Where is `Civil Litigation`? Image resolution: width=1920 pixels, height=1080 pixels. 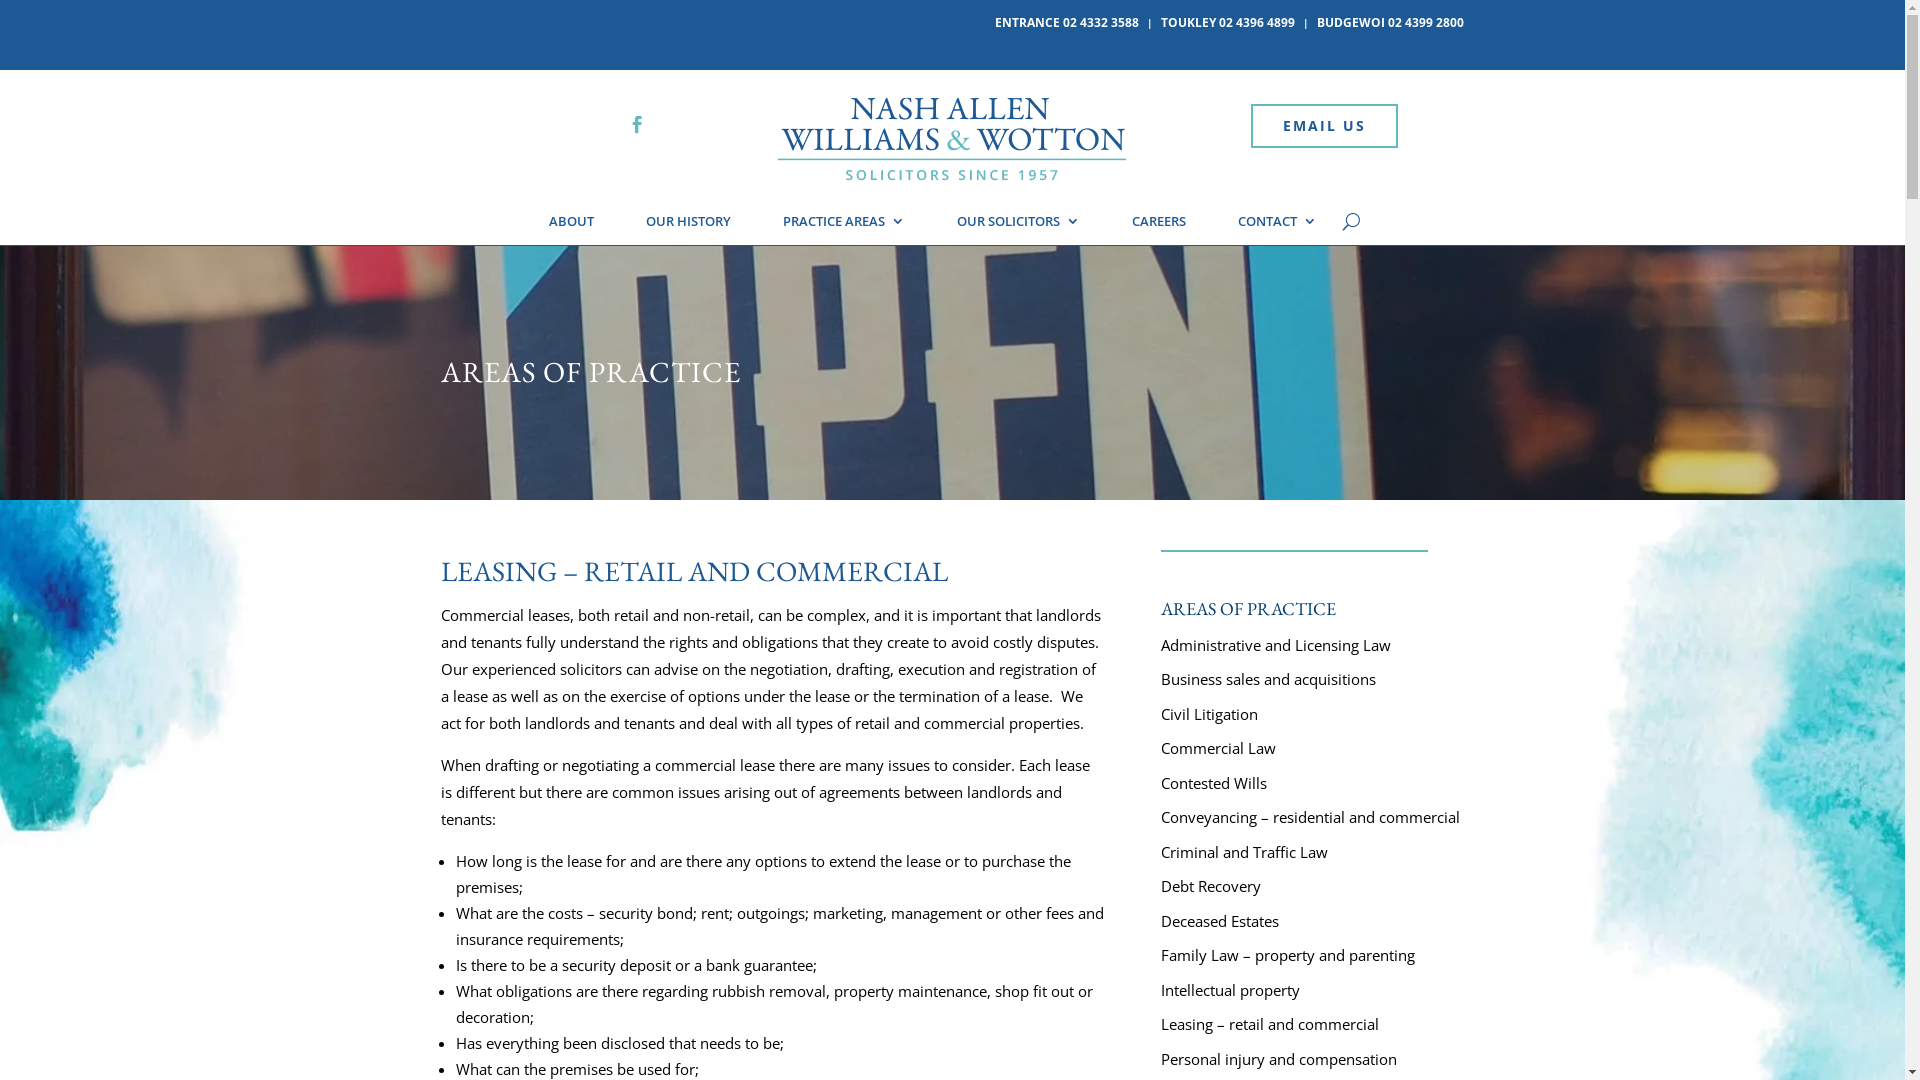
Civil Litigation is located at coordinates (1210, 714).